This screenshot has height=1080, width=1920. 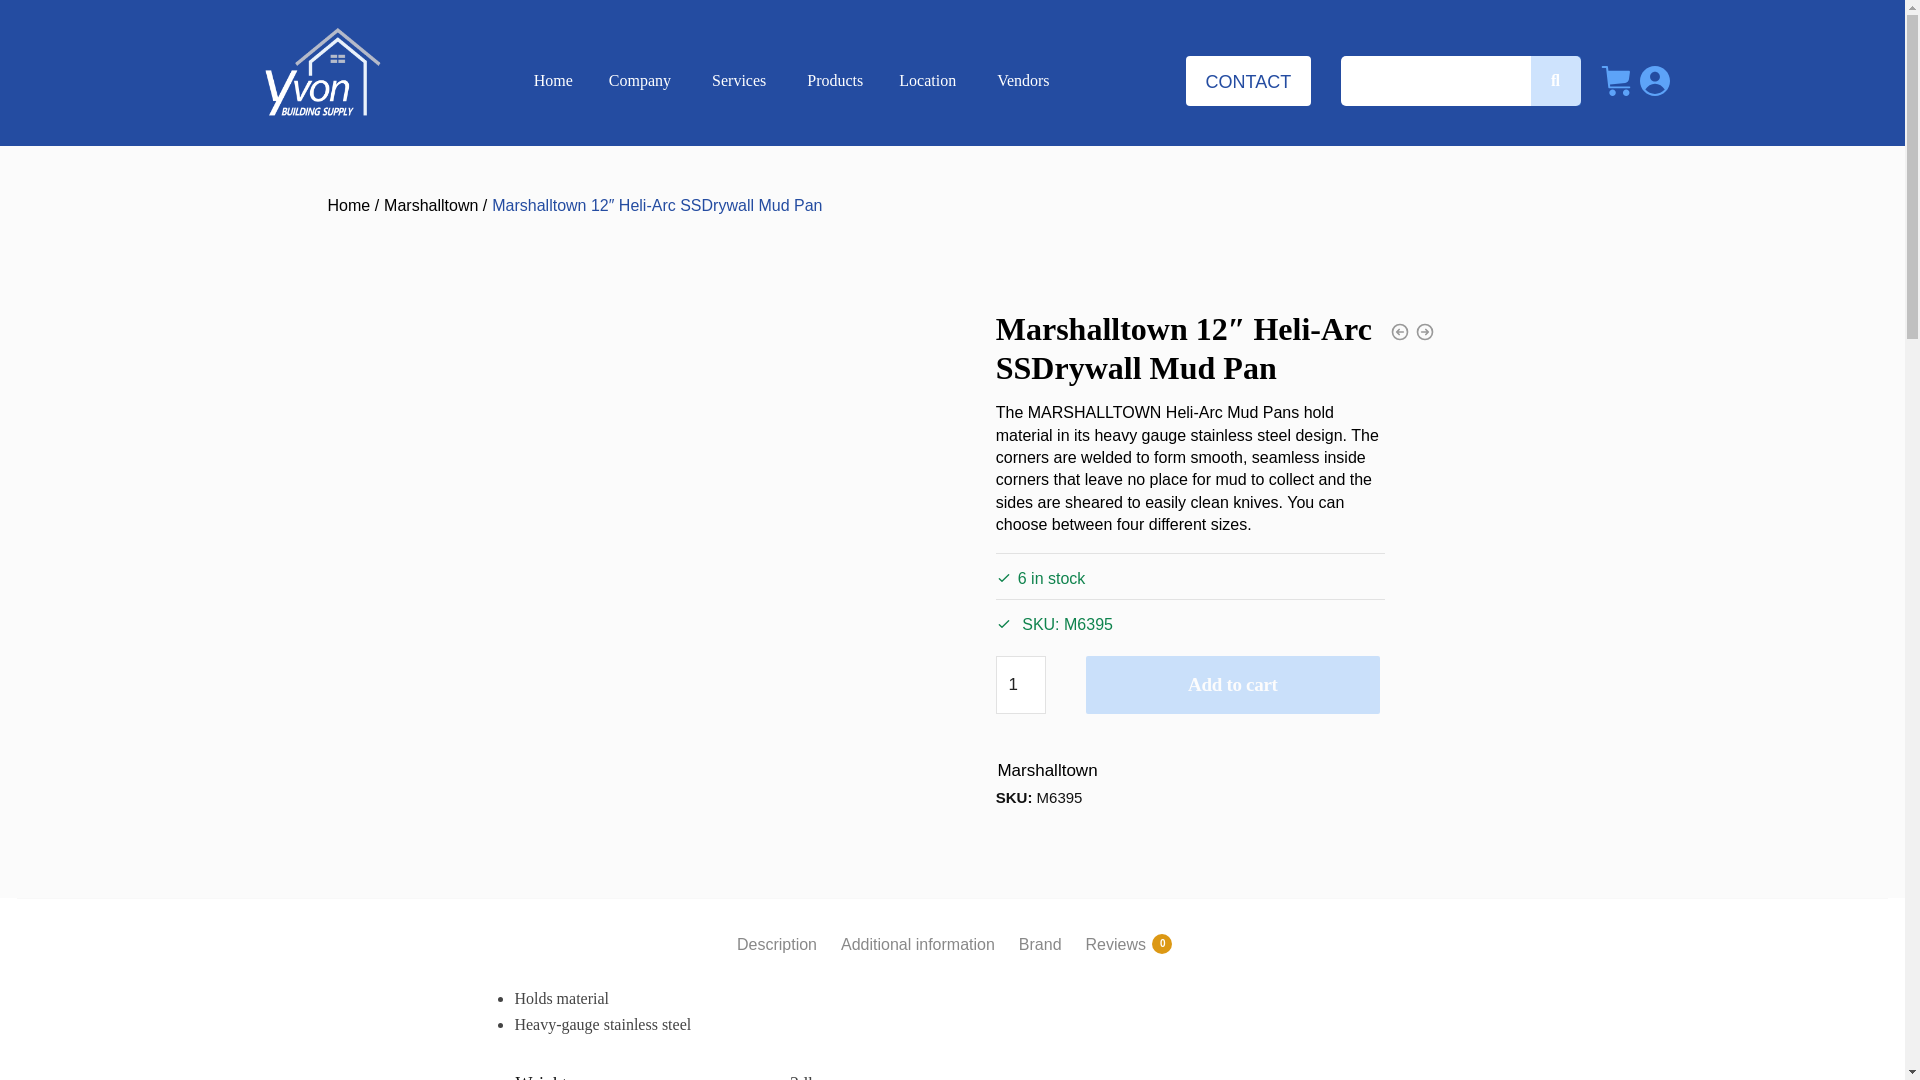 I want to click on Services, so click(x=741, y=80).